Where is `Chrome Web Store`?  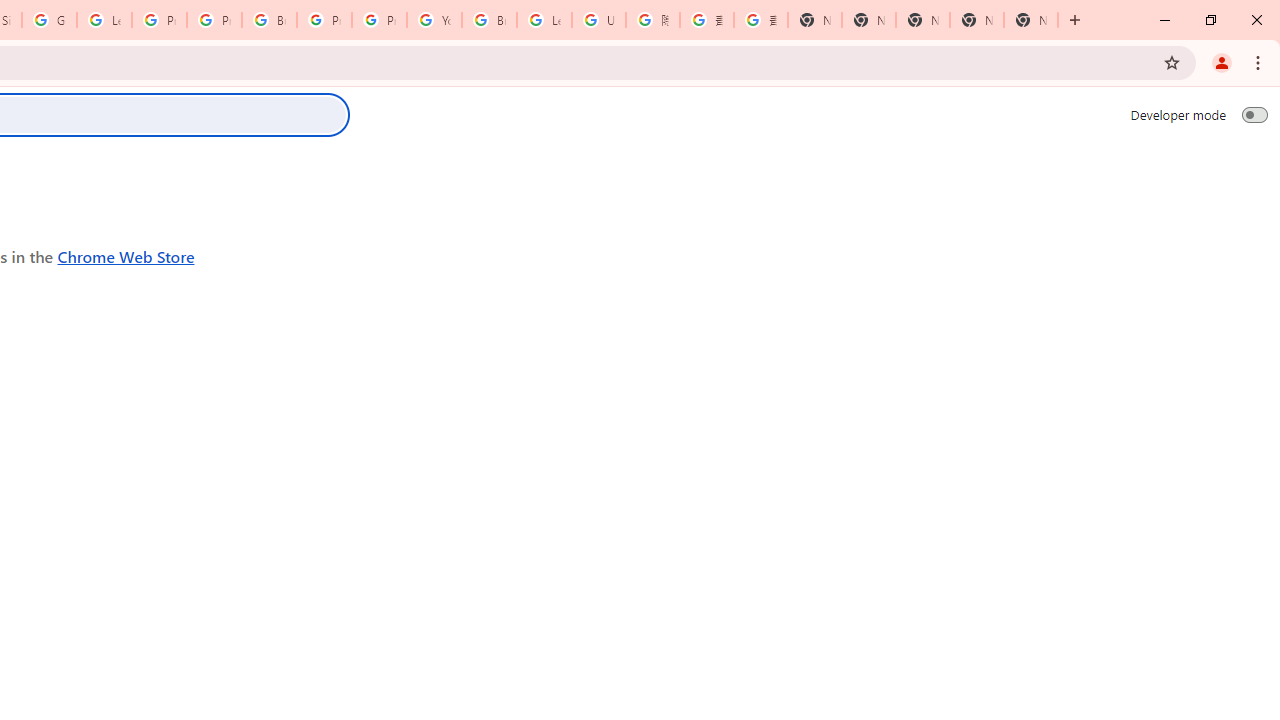
Chrome Web Store is located at coordinates (126, 256).